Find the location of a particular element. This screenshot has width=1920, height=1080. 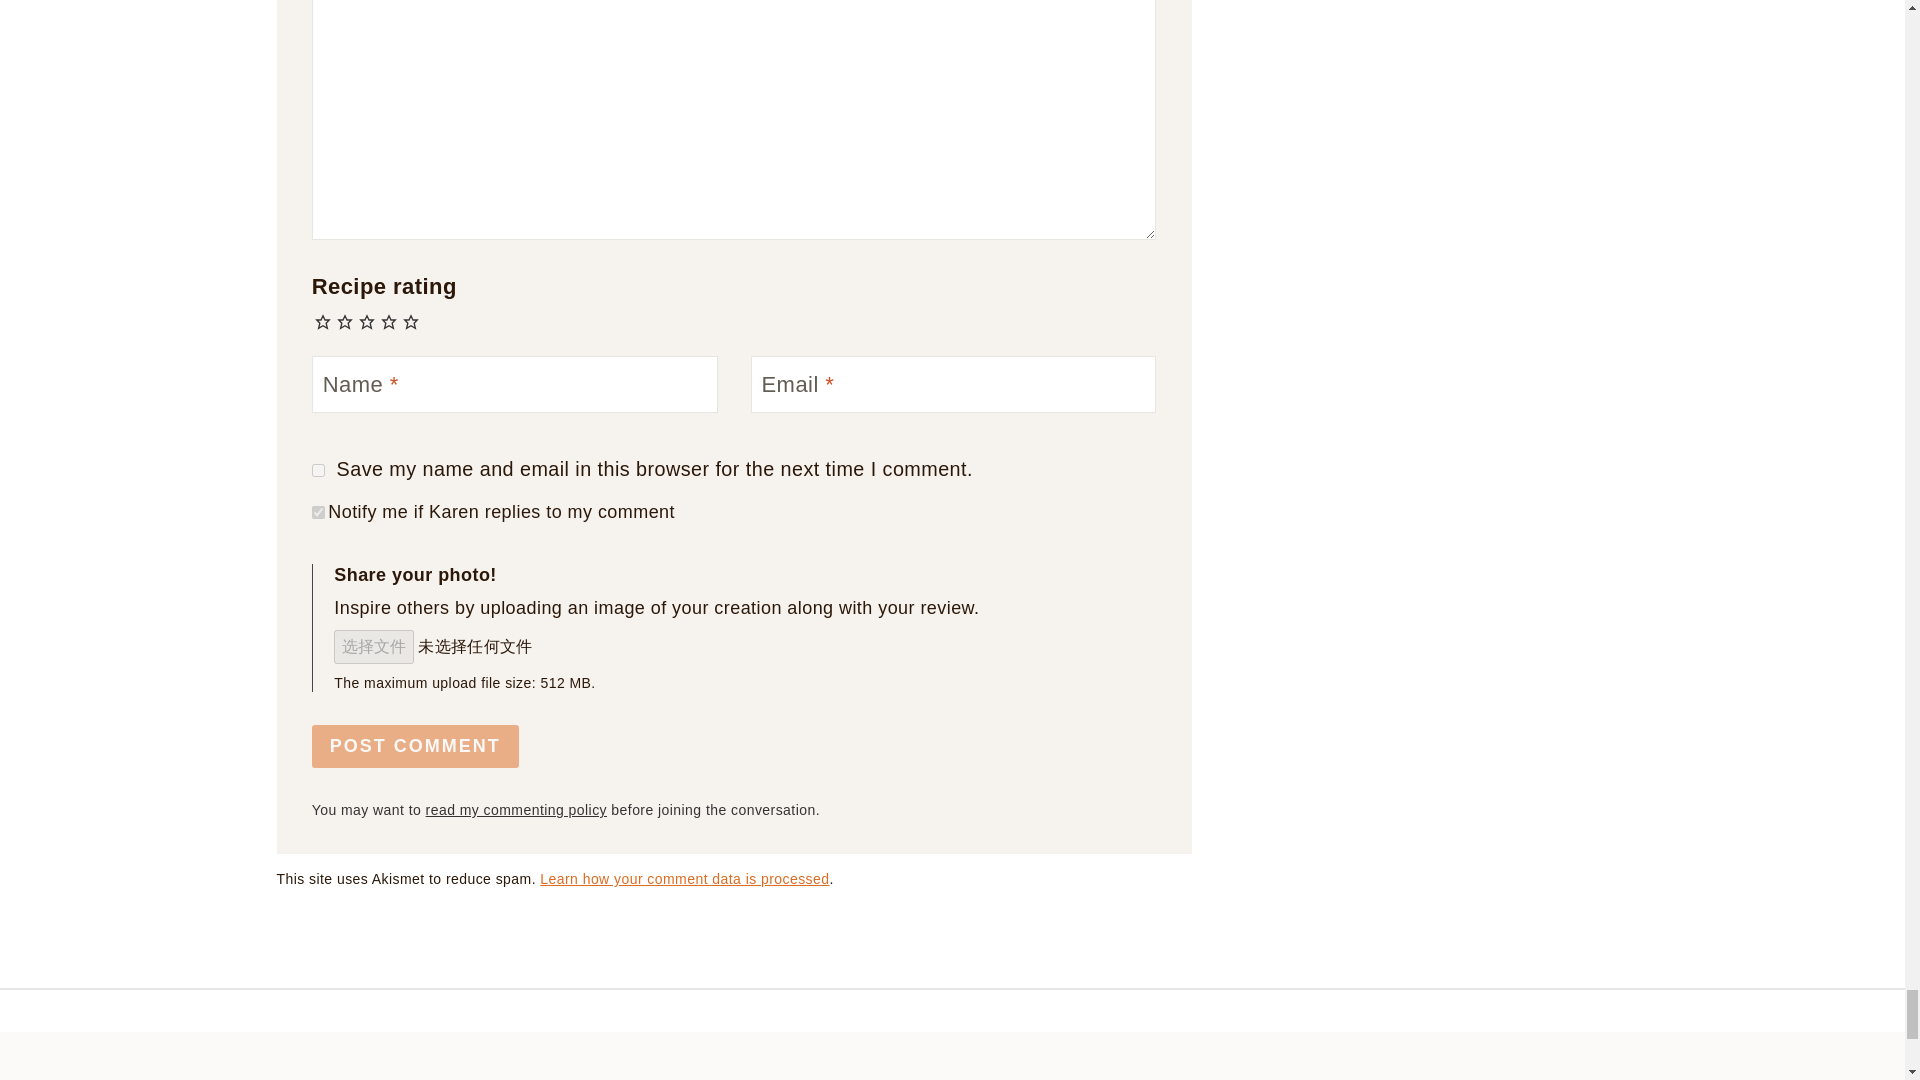

yes is located at coordinates (318, 470).